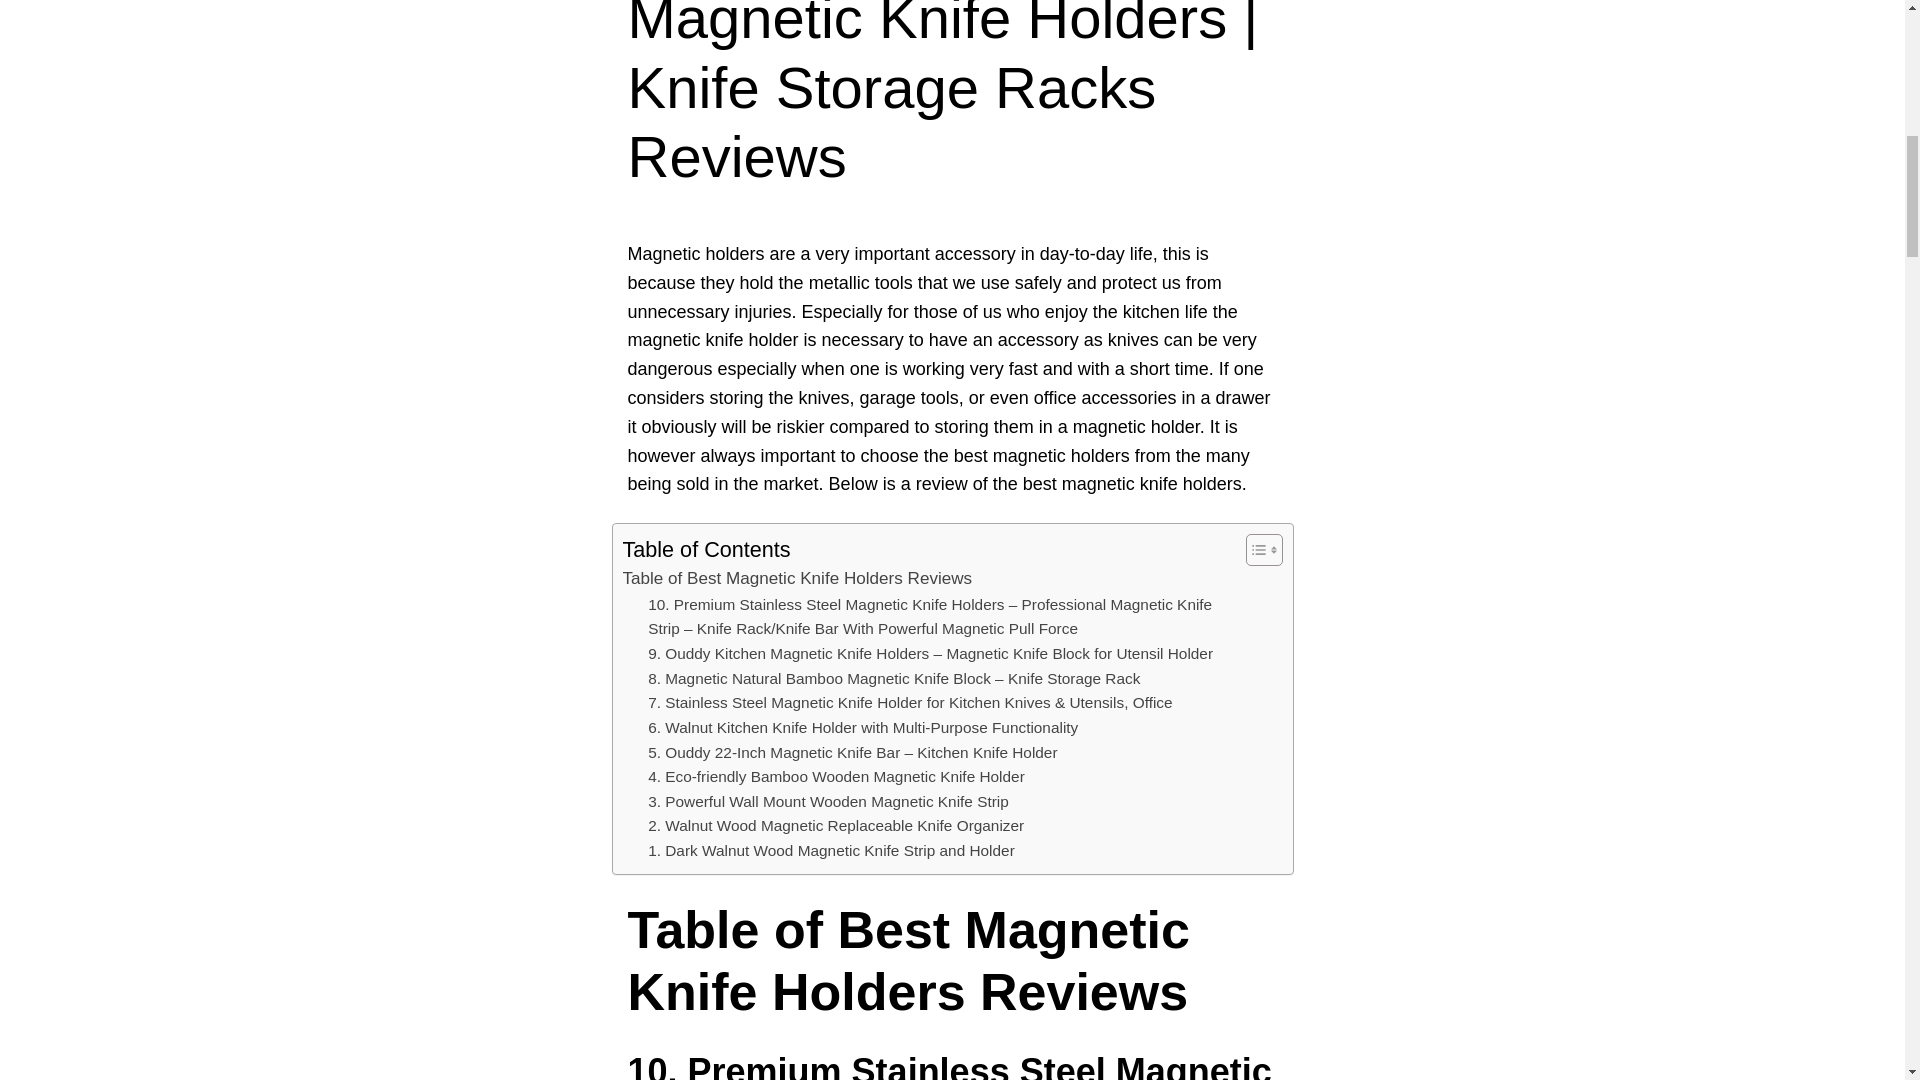  What do you see at coordinates (796, 578) in the screenshot?
I see `Table of Best Magnetic Knife Holders Reviews` at bounding box center [796, 578].